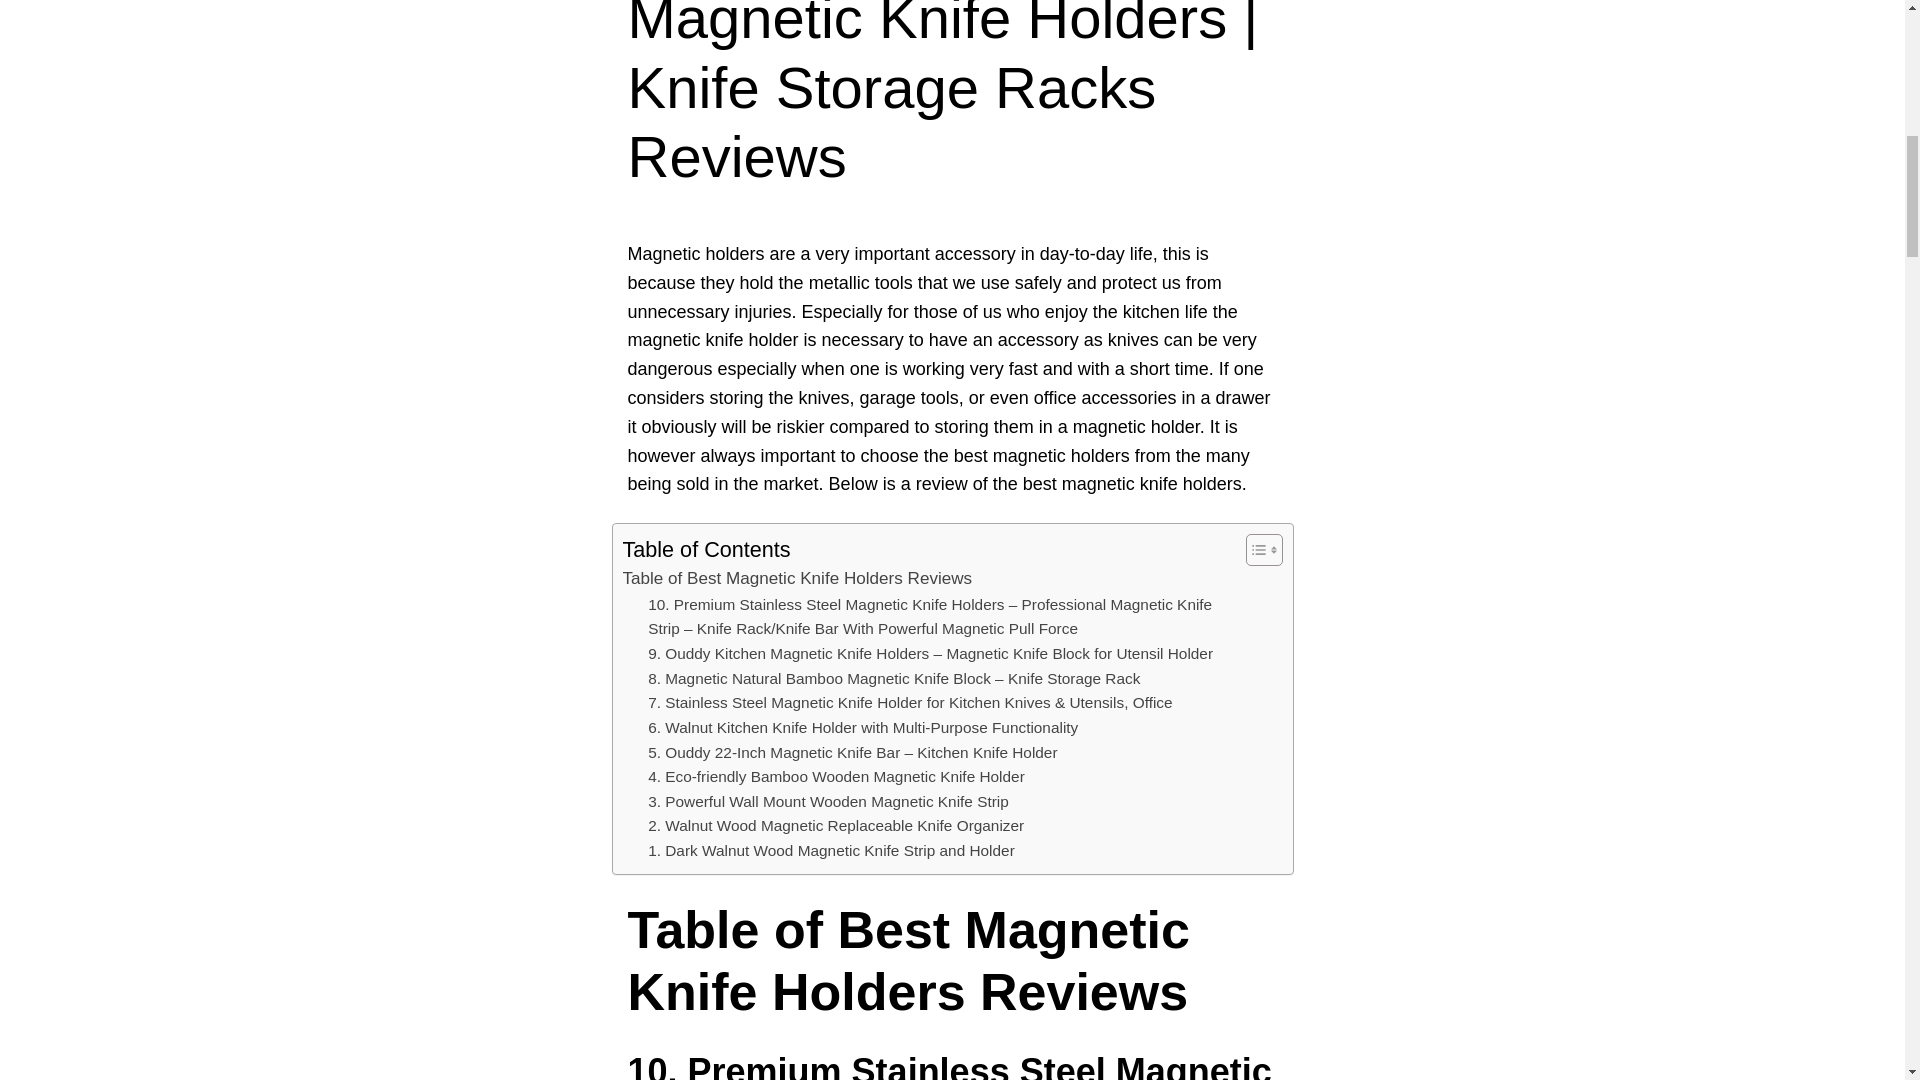  What do you see at coordinates (796, 578) in the screenshot?
I see `Table of Best Magnetic Knife Holders Reviews` at bounding box center [796, 578].